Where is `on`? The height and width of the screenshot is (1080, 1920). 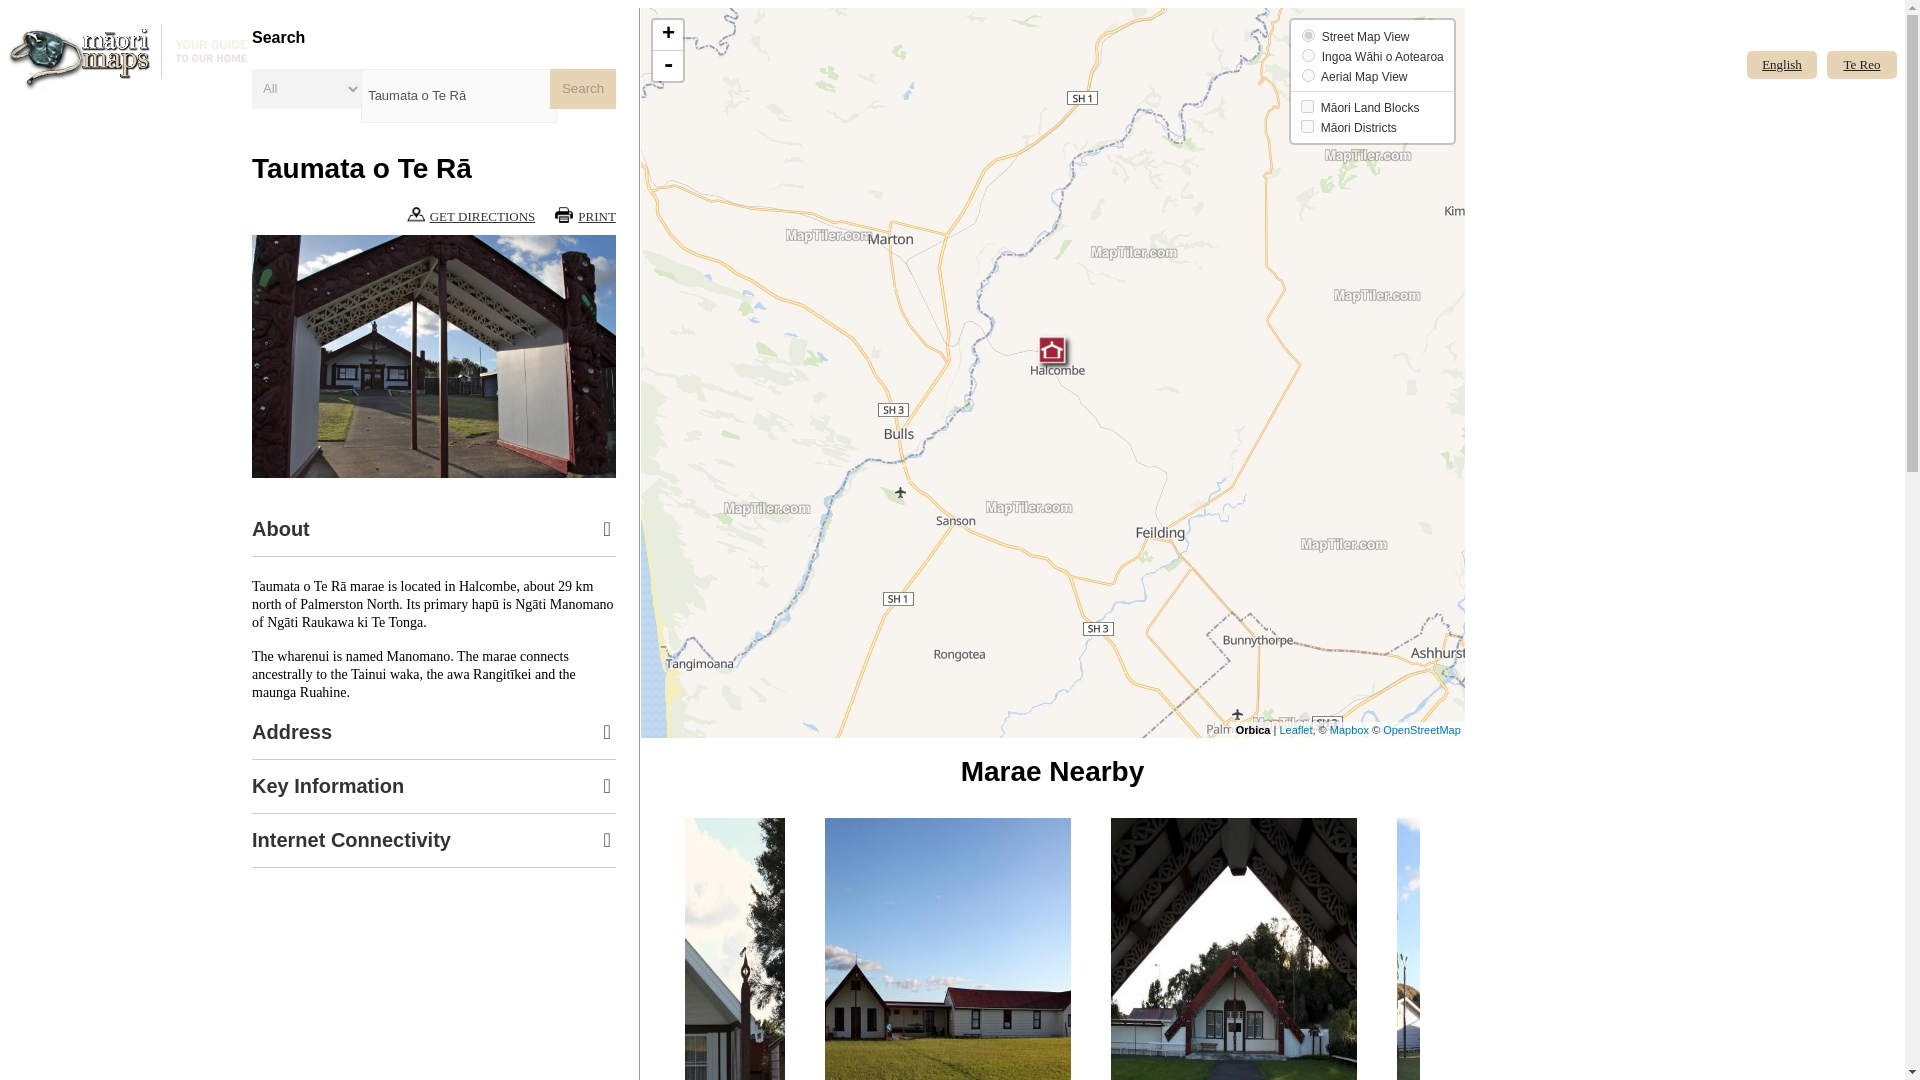
on is located at coordinates (1308, 76).